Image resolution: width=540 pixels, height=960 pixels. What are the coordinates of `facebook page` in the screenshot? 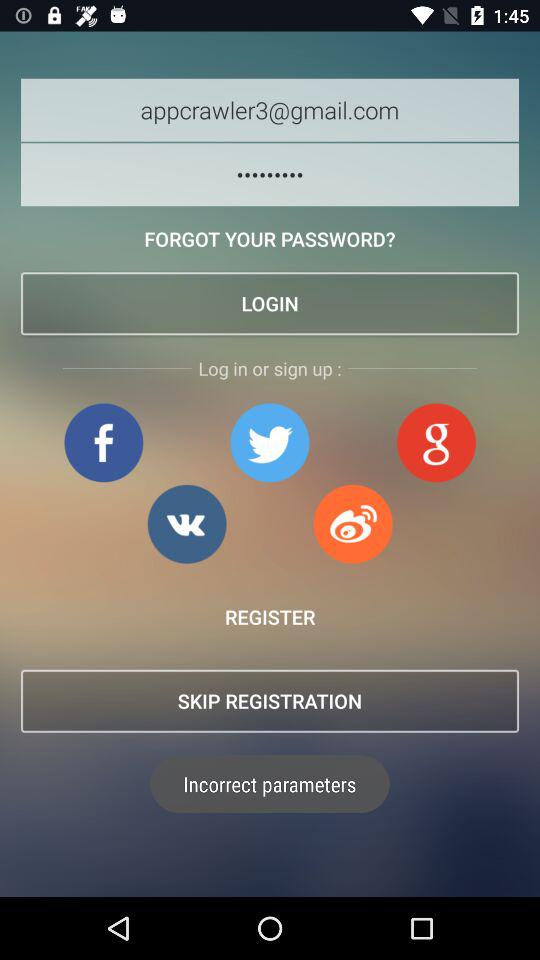 It's located at (104, 442).